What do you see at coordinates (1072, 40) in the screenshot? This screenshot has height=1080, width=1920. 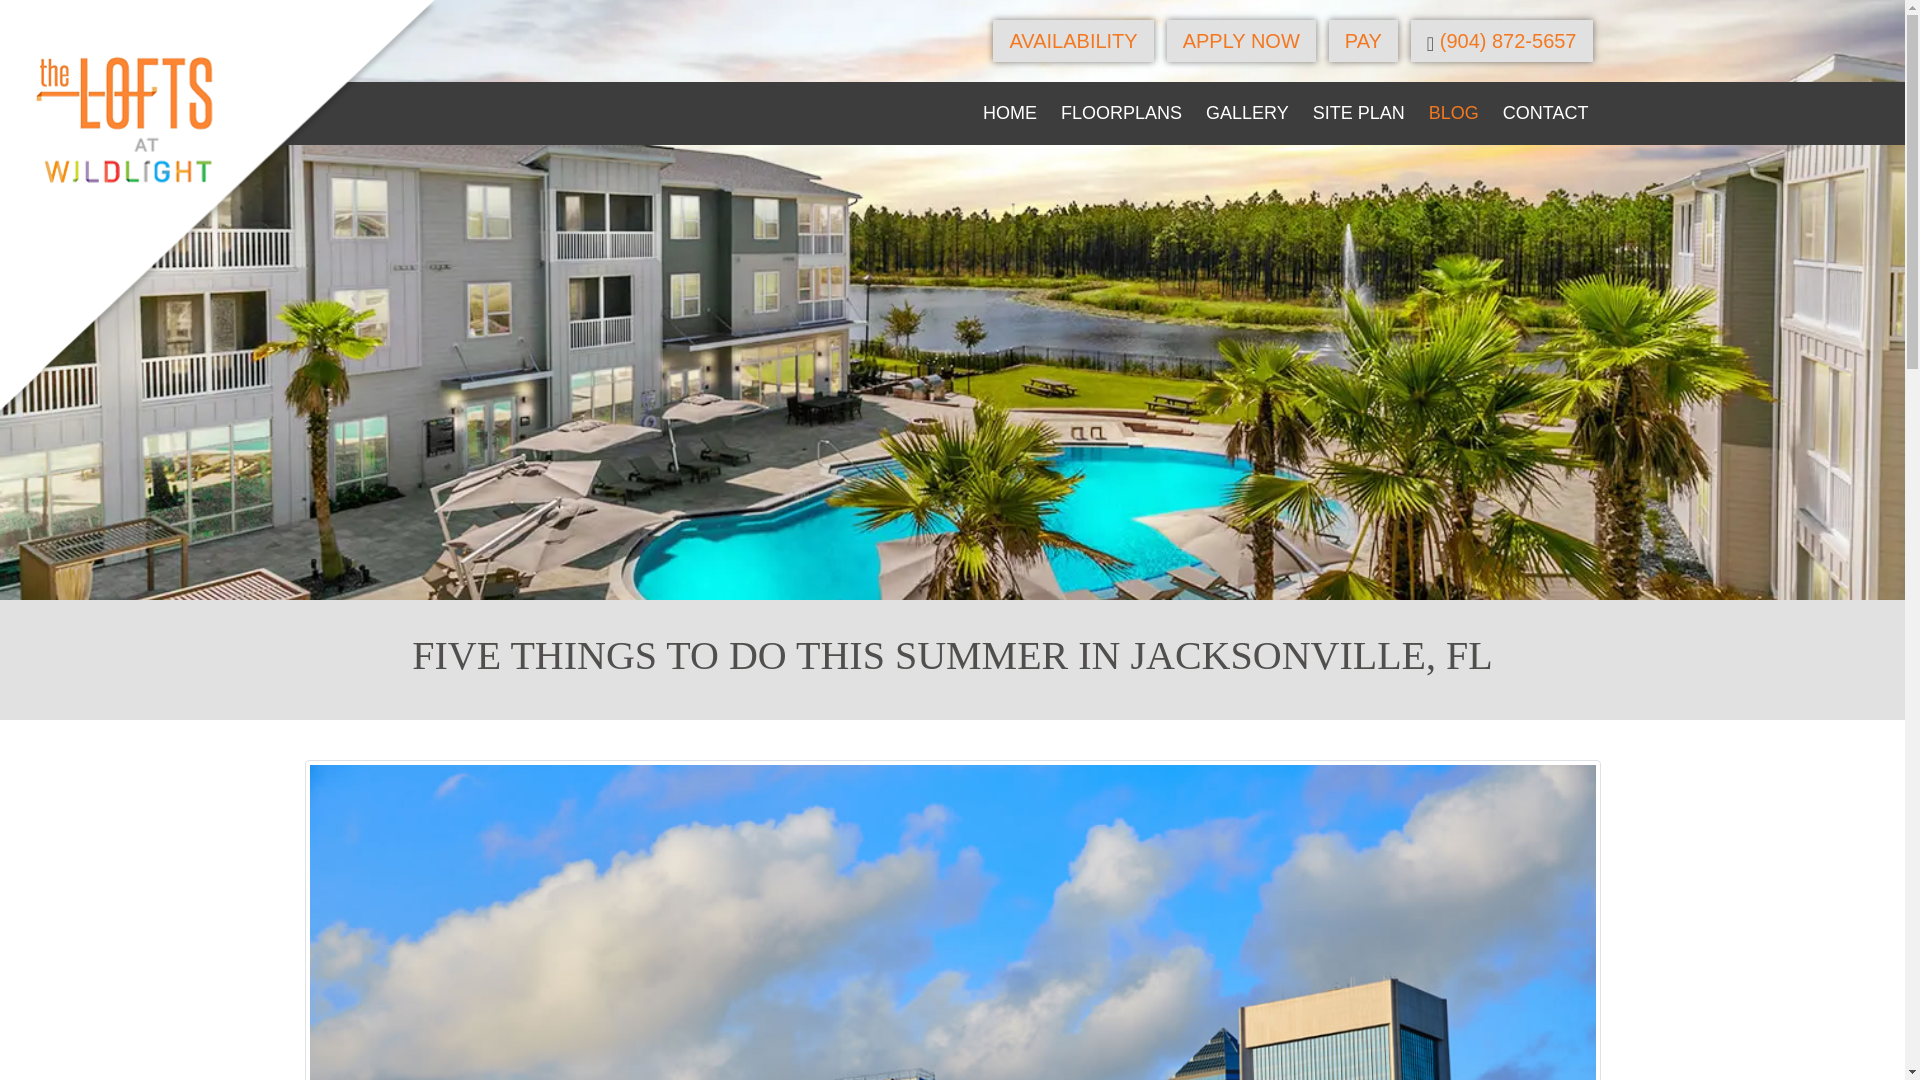 I see `AVAILABILITY` at bounding box center [1072, 40].